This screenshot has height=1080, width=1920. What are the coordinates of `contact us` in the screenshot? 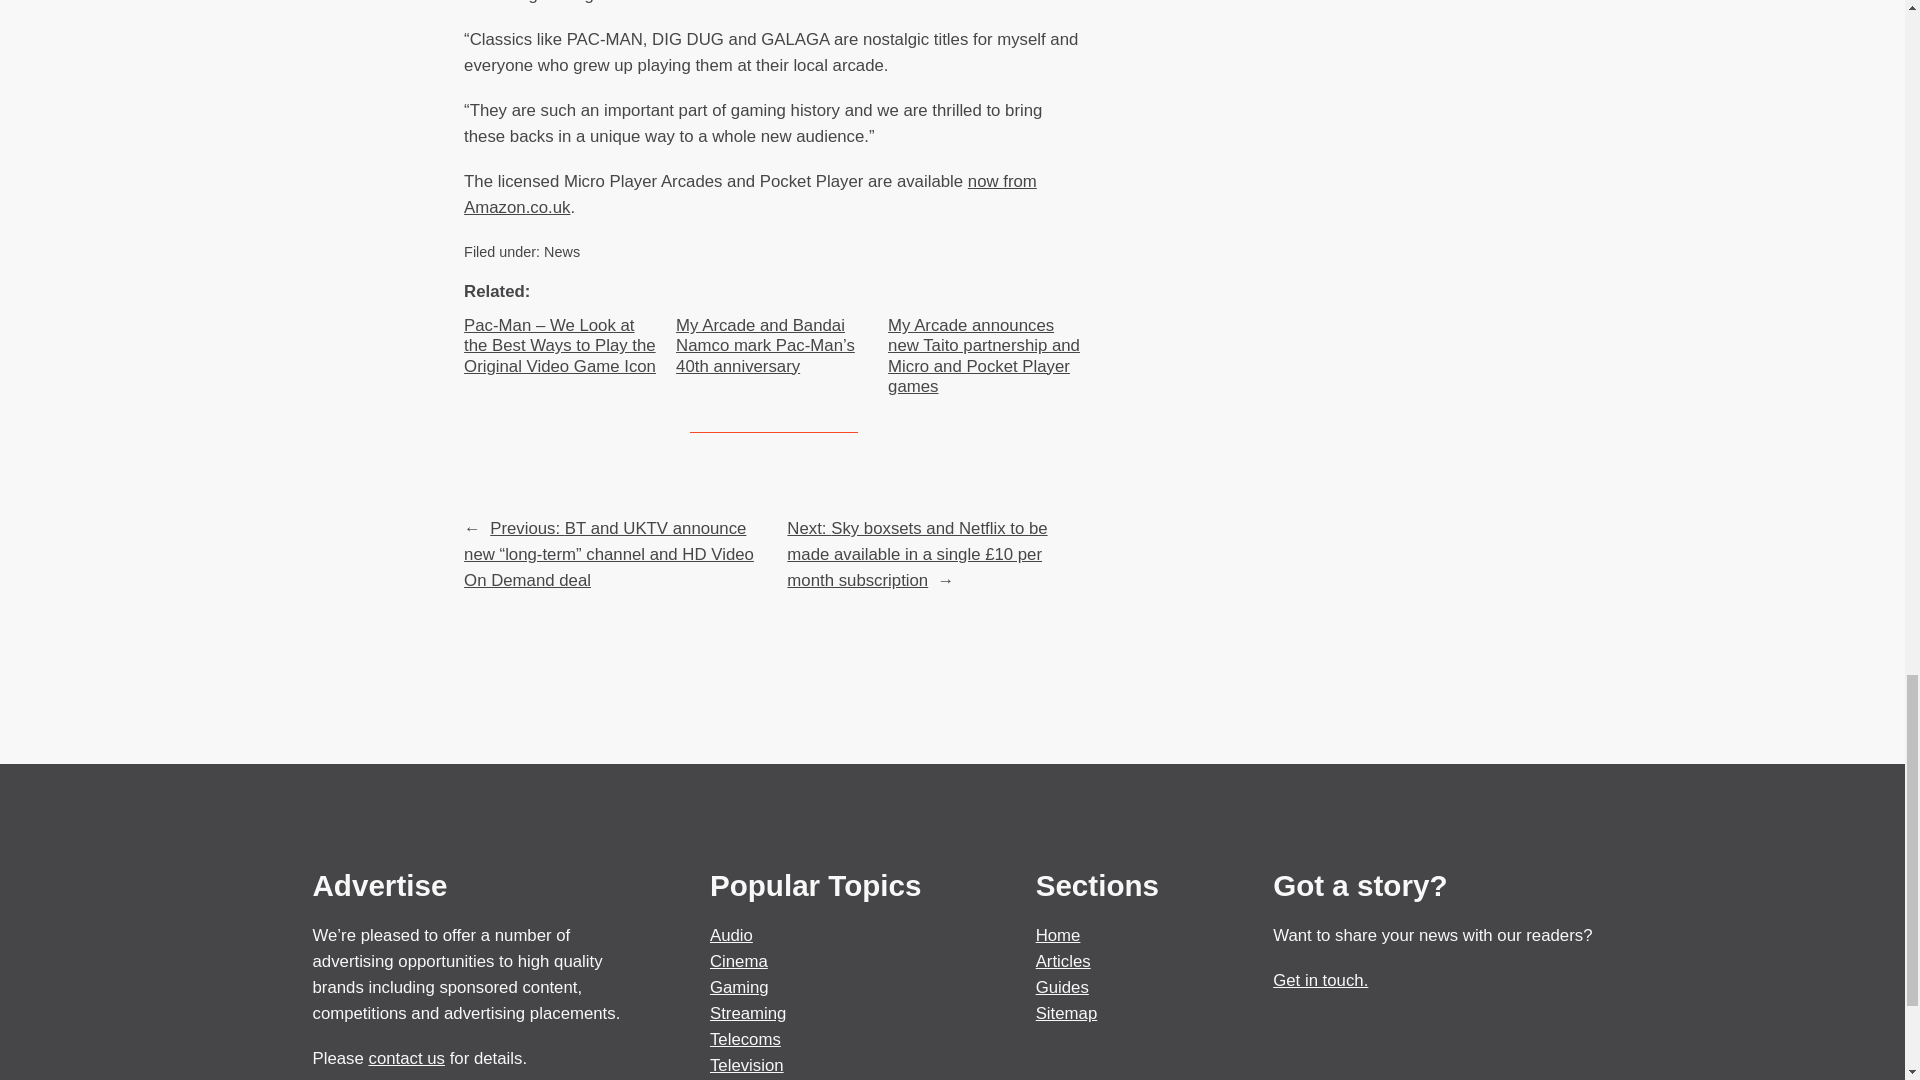 It's located at (406, 1058).